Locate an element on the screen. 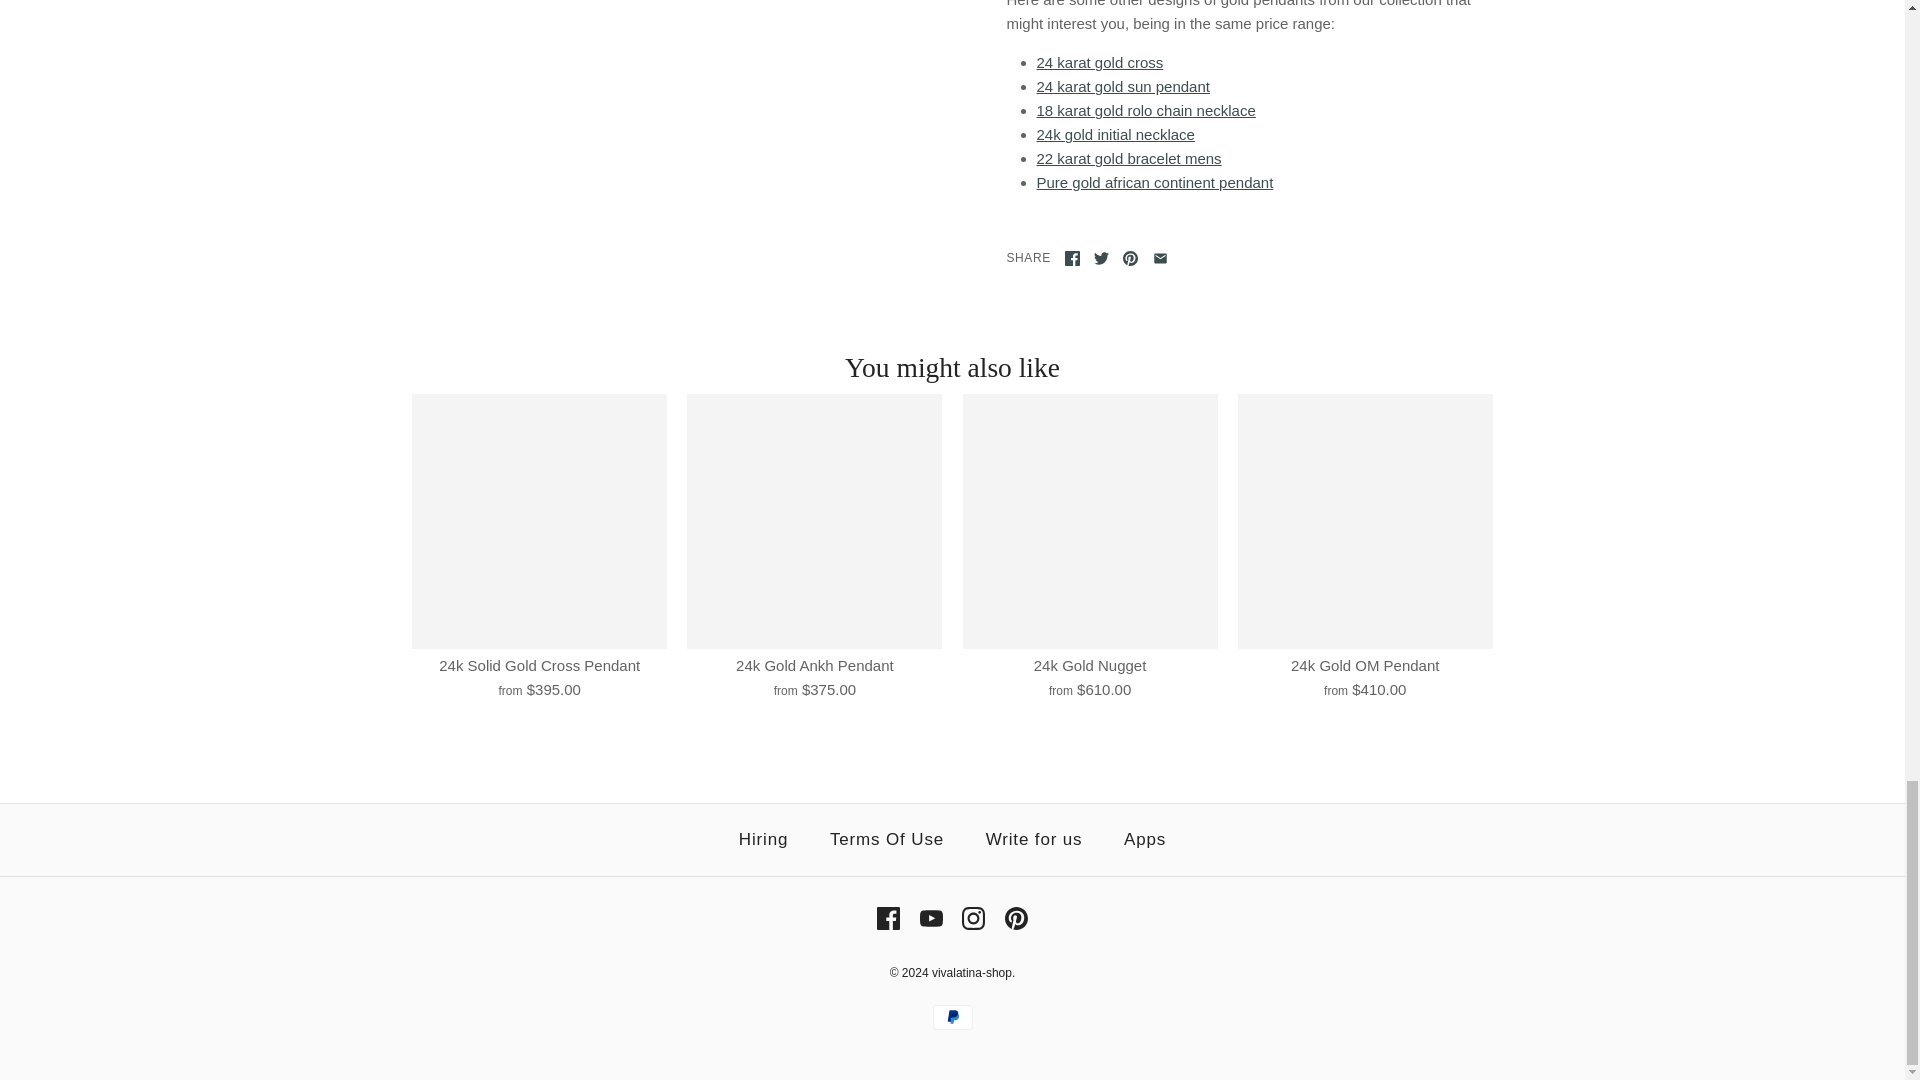 This screenshot has height=1080, width=1920. Facebook is located at coordinates (888, 918).